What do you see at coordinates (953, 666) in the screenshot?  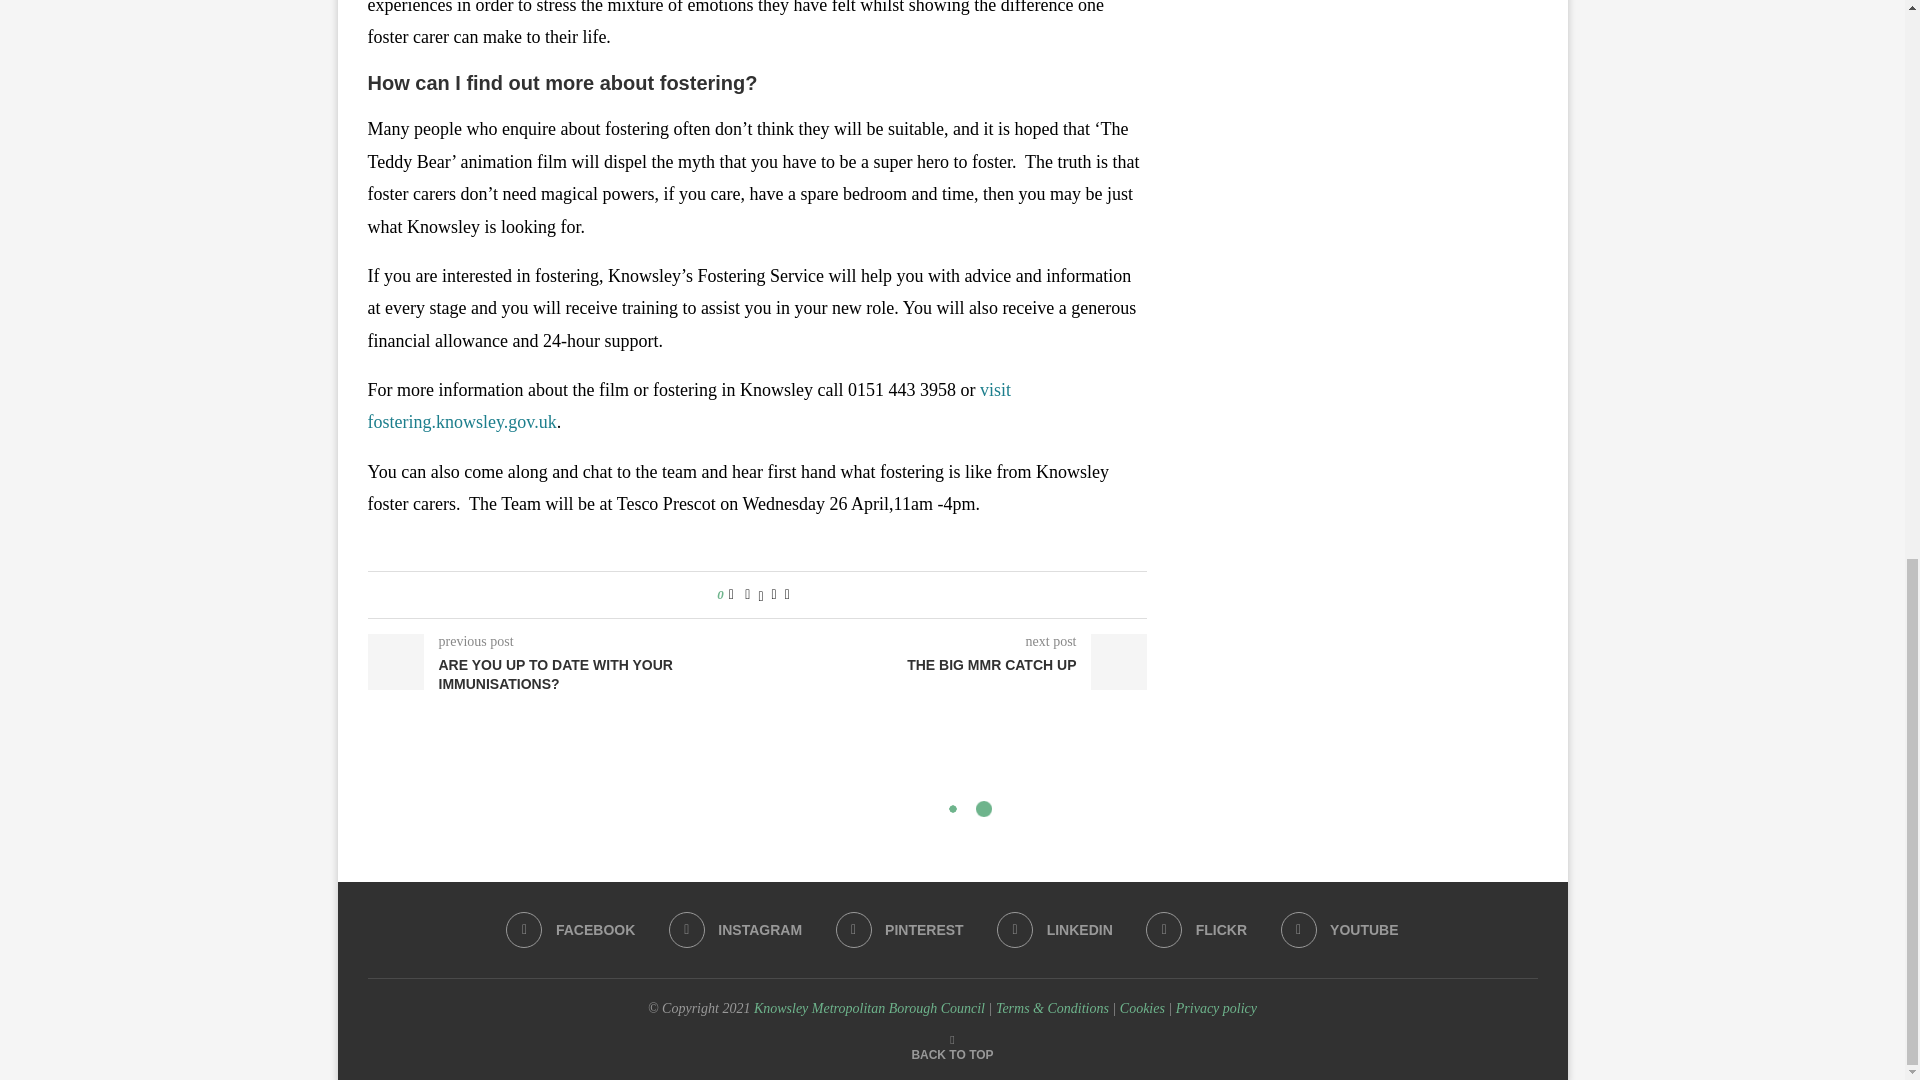 I see `THE BIG MMR CATCH UP` at bounding box center [953, 666].